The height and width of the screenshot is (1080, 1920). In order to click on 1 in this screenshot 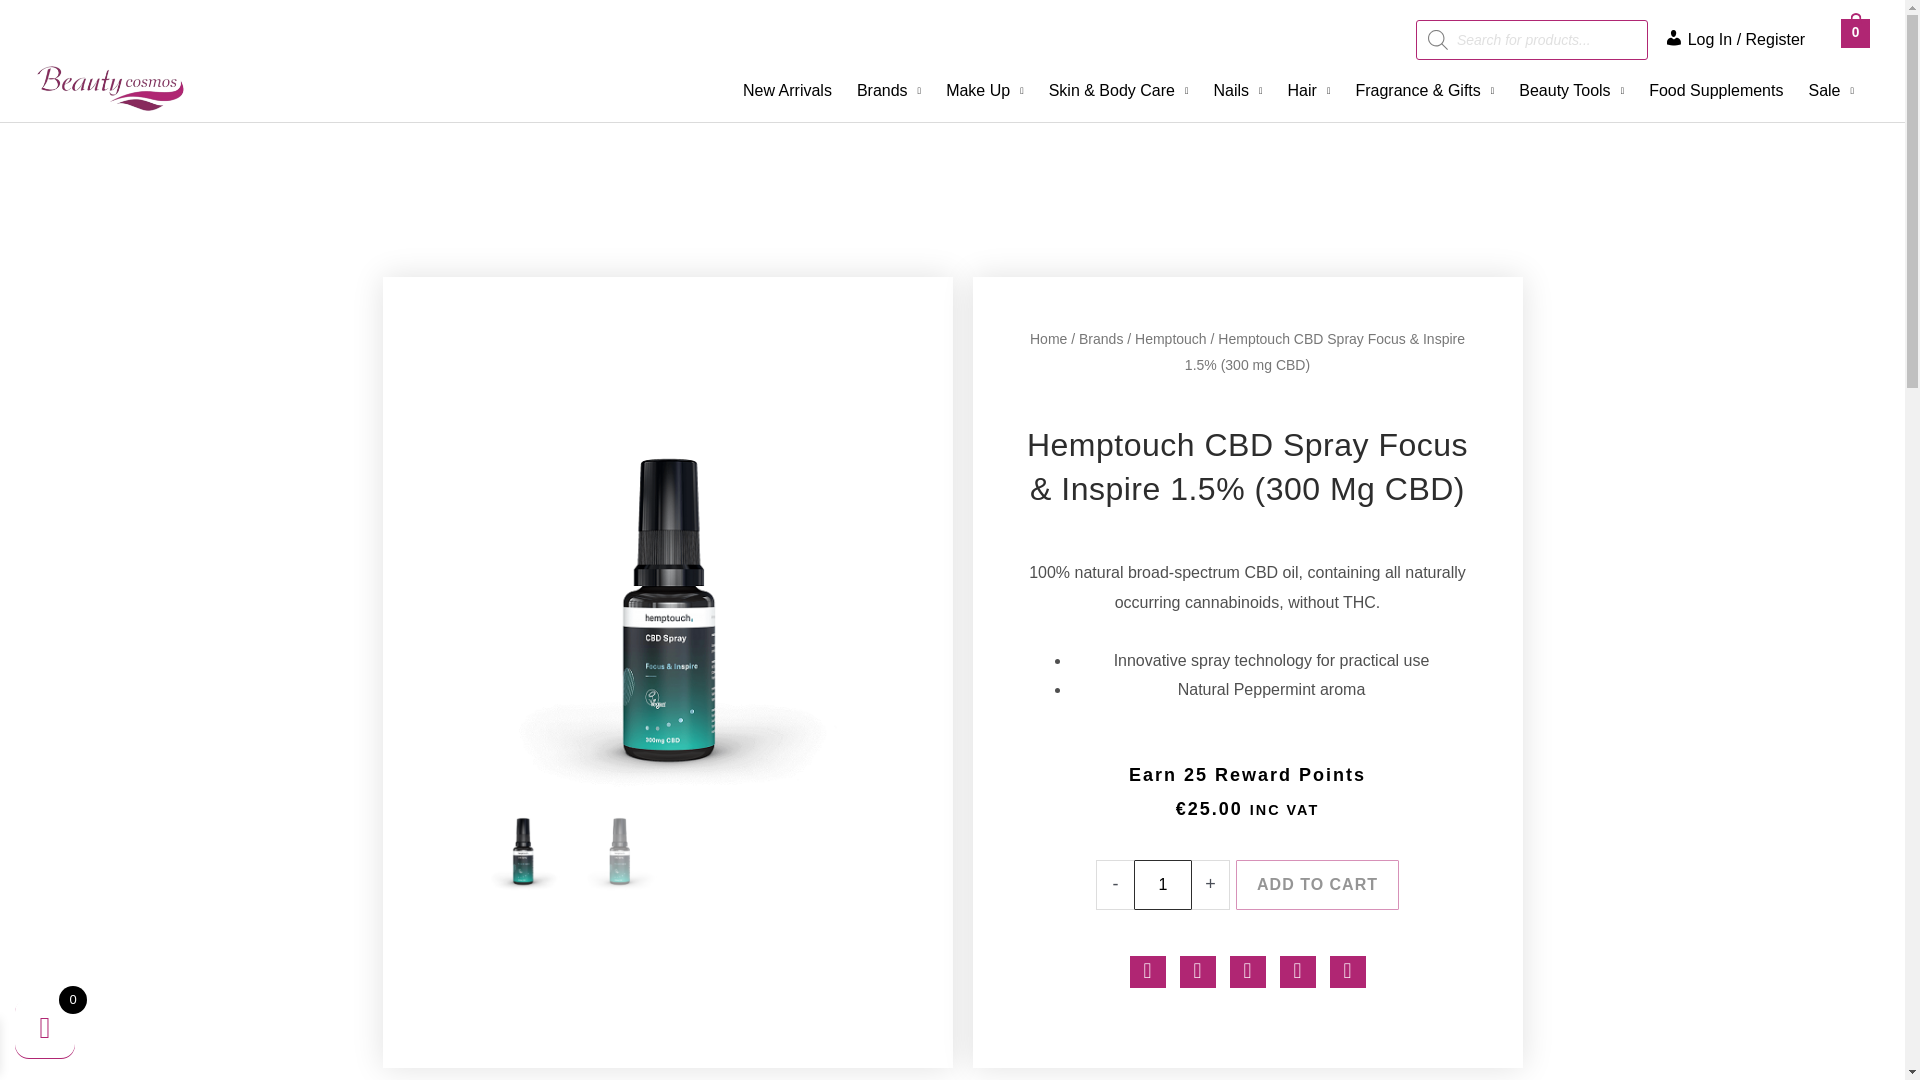, I will do `click(1163, 884)`.